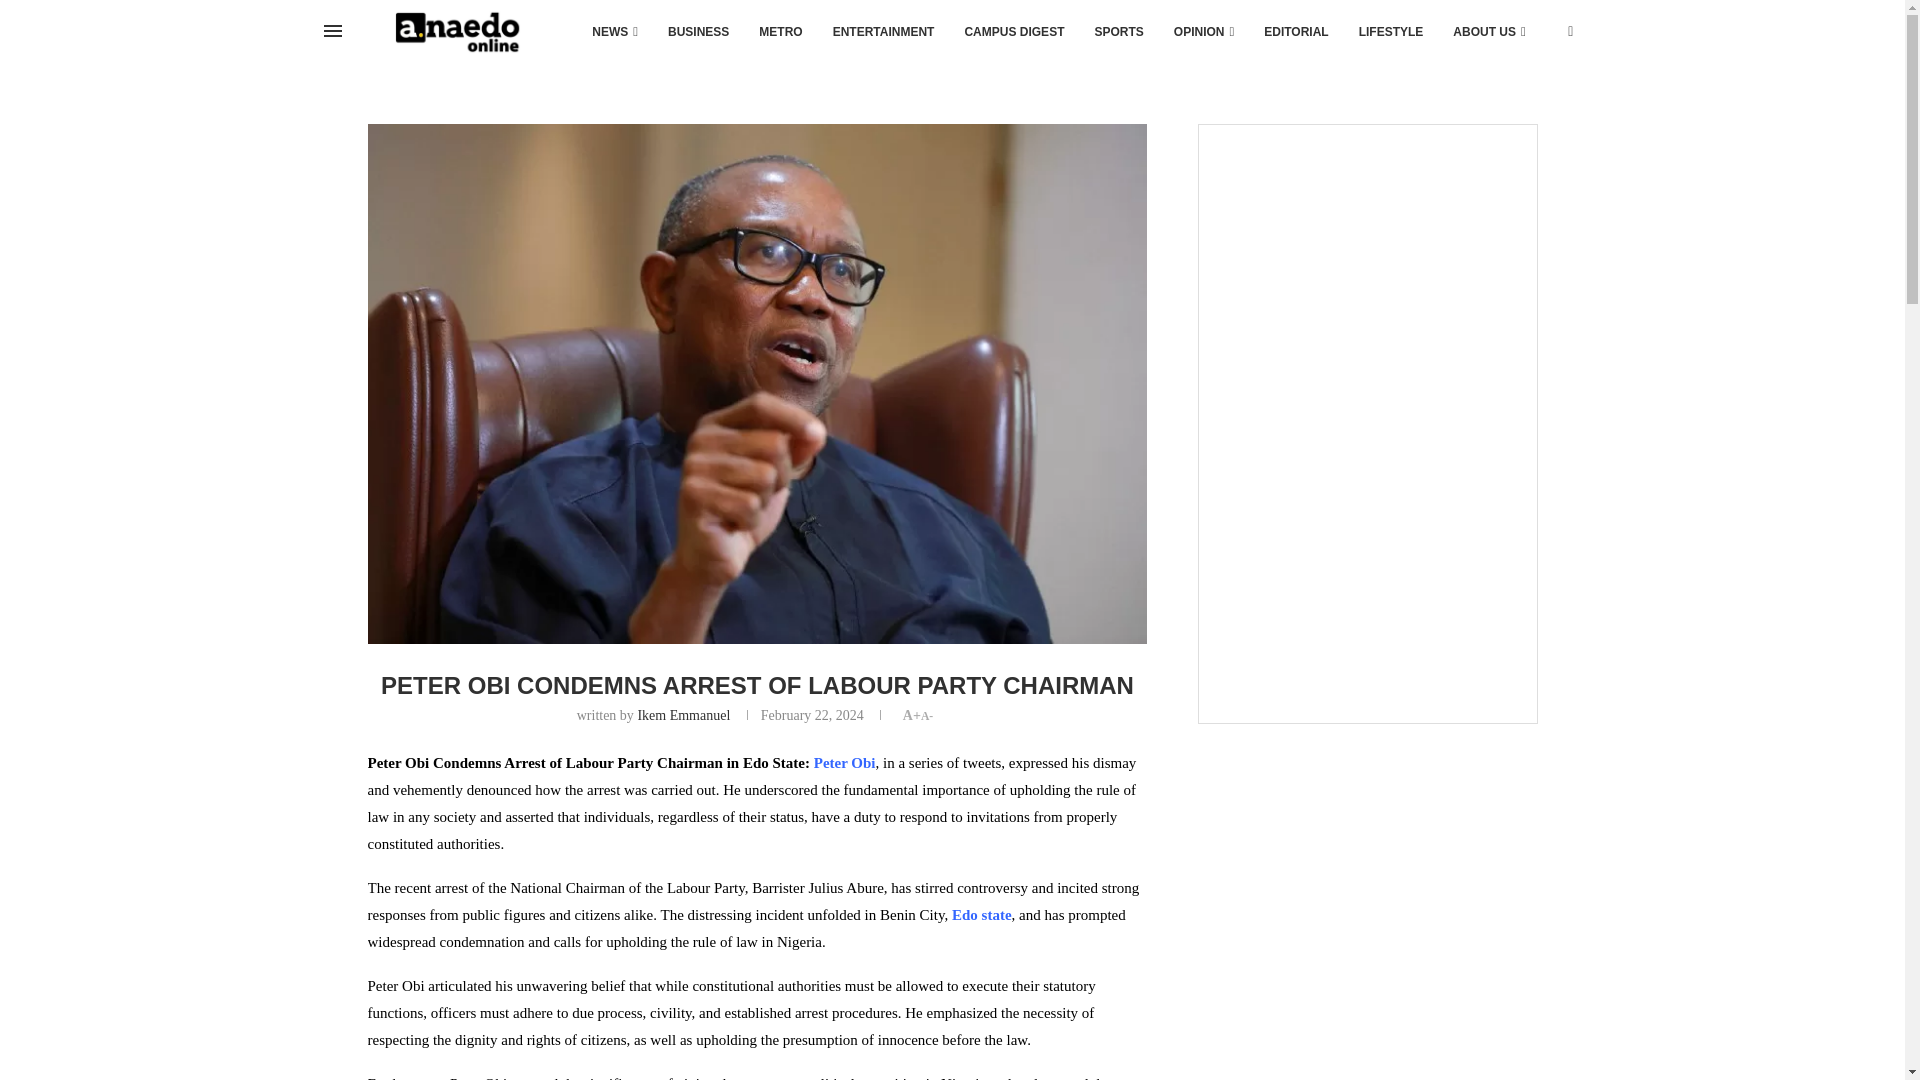  I want to click on EDITORIAL, so click(1296, 32).